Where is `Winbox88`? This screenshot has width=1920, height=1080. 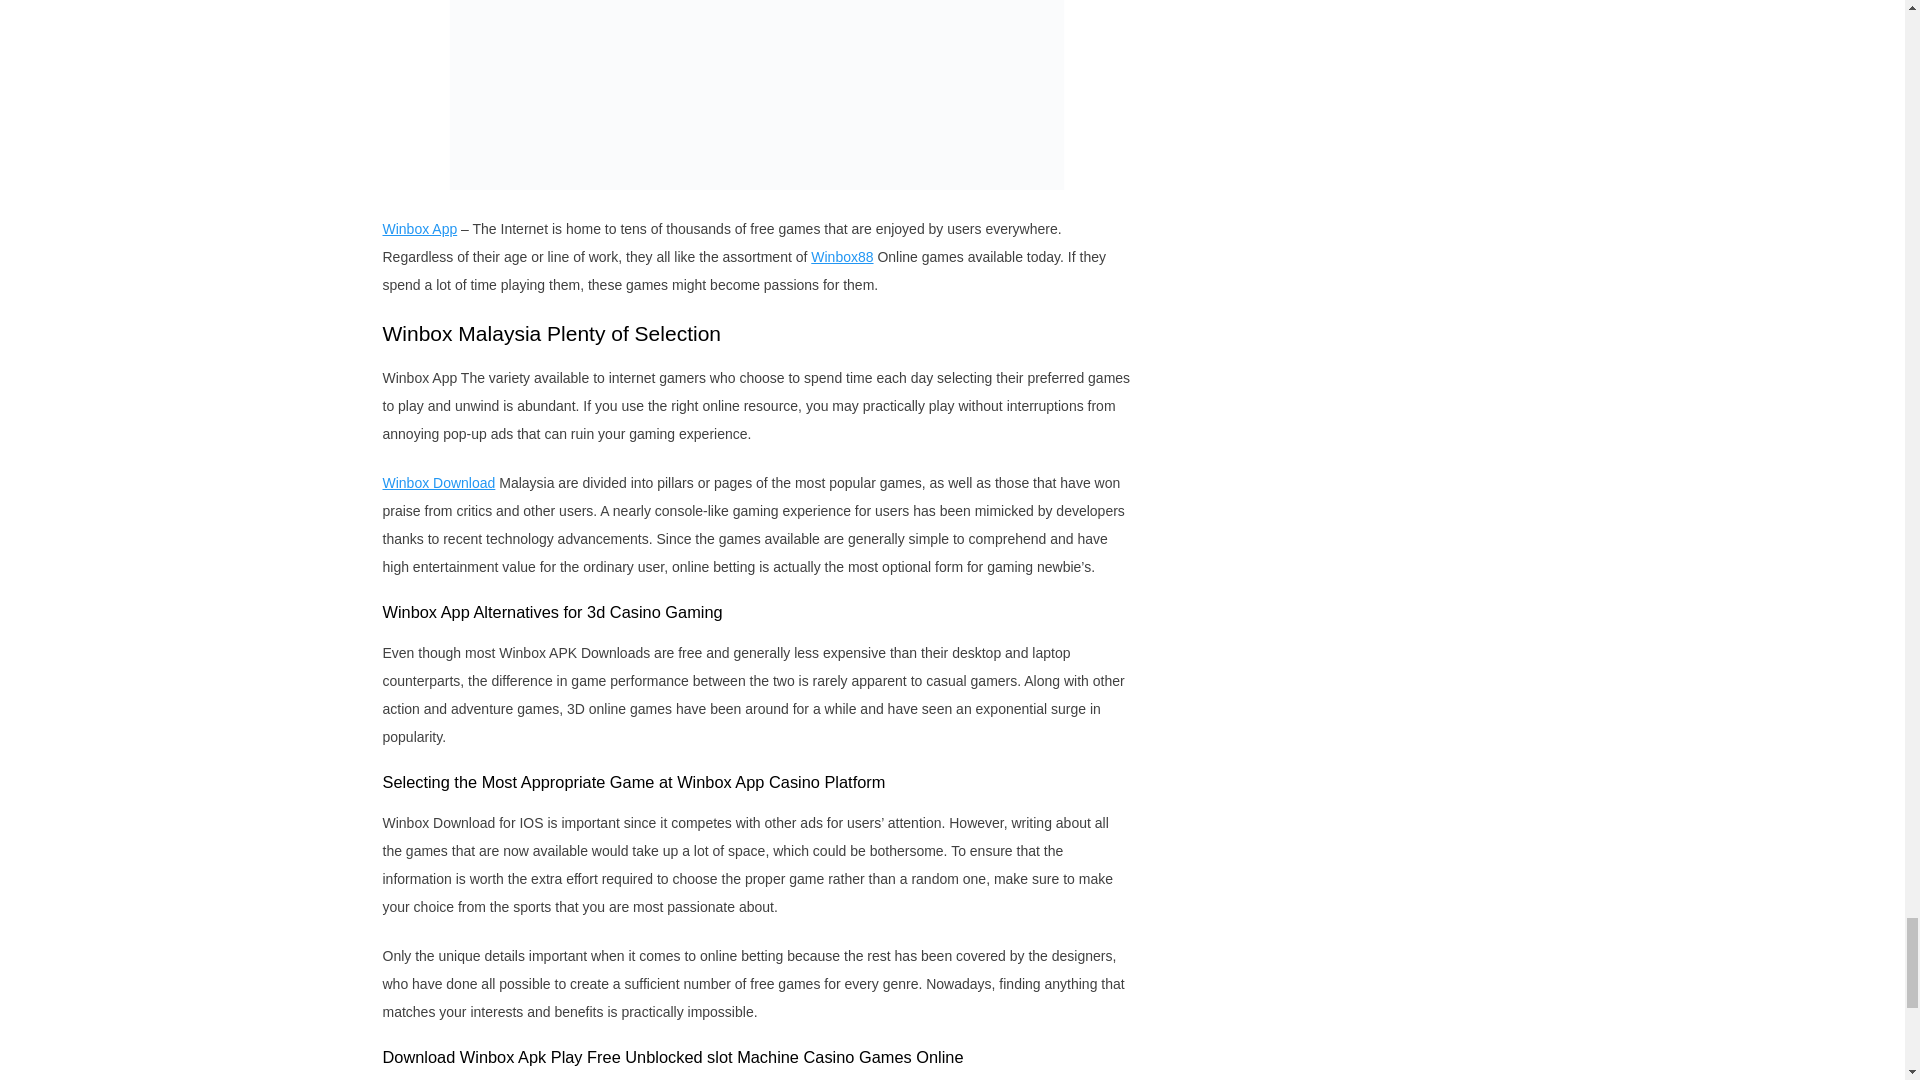 Winbox88 is located at coordinates (842, 256).